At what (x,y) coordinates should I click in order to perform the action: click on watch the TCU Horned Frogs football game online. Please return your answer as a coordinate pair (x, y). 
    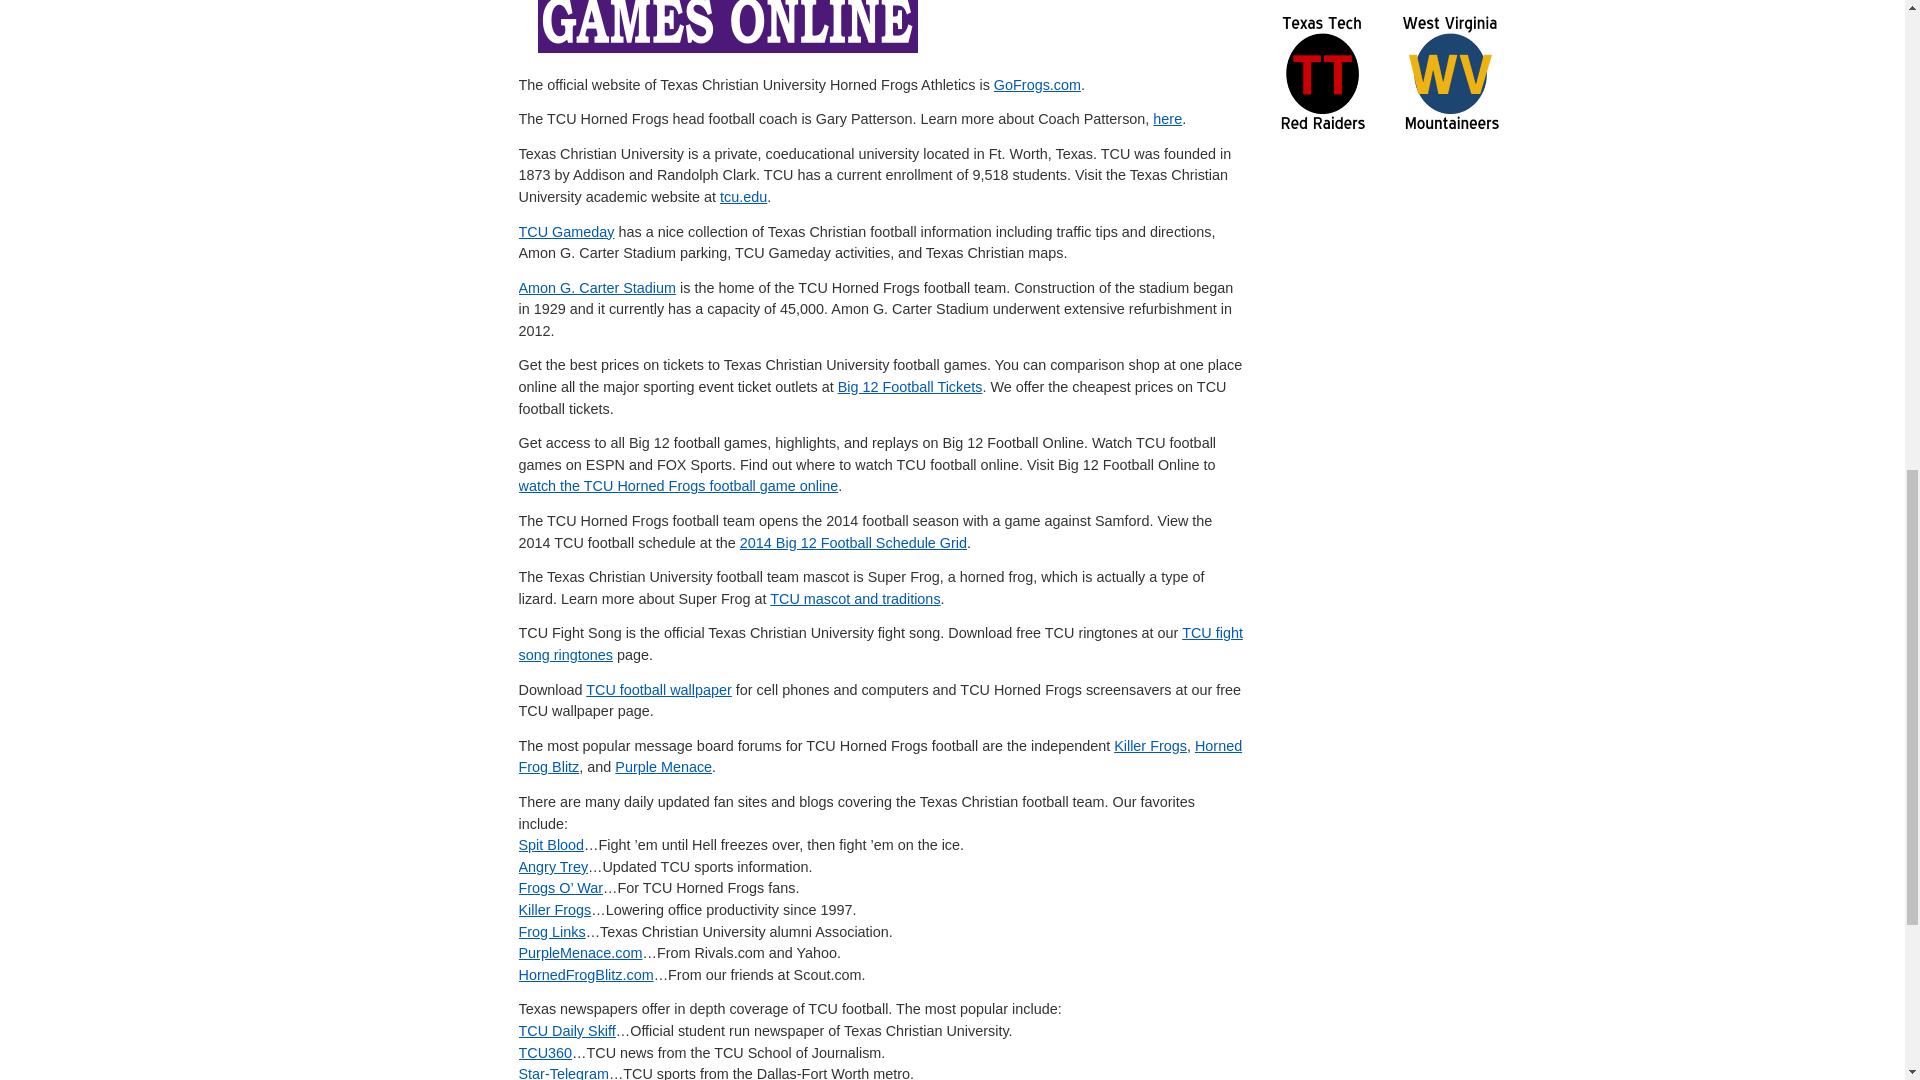
    Looking at the image, I should click on (678, 486).